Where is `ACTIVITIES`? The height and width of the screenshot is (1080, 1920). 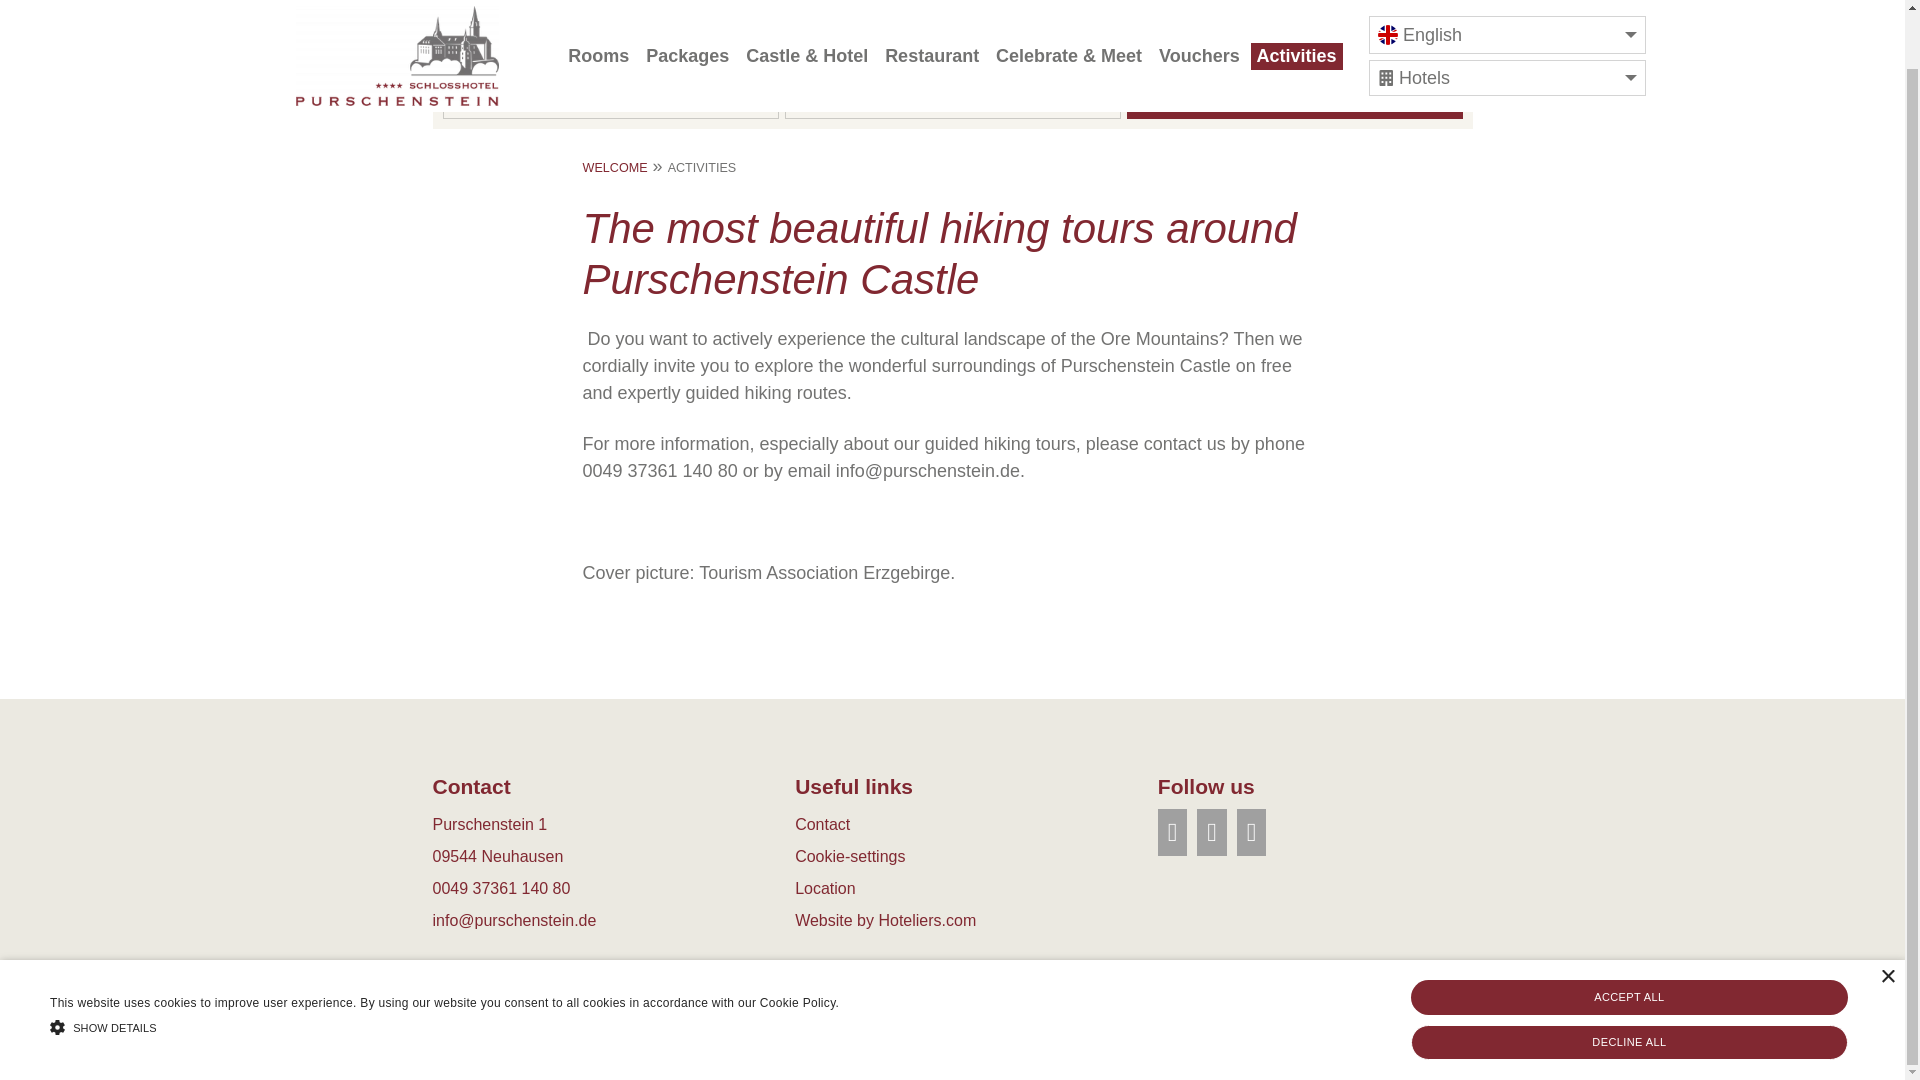
ACTIVITIES is located at coordinates (702, 168).